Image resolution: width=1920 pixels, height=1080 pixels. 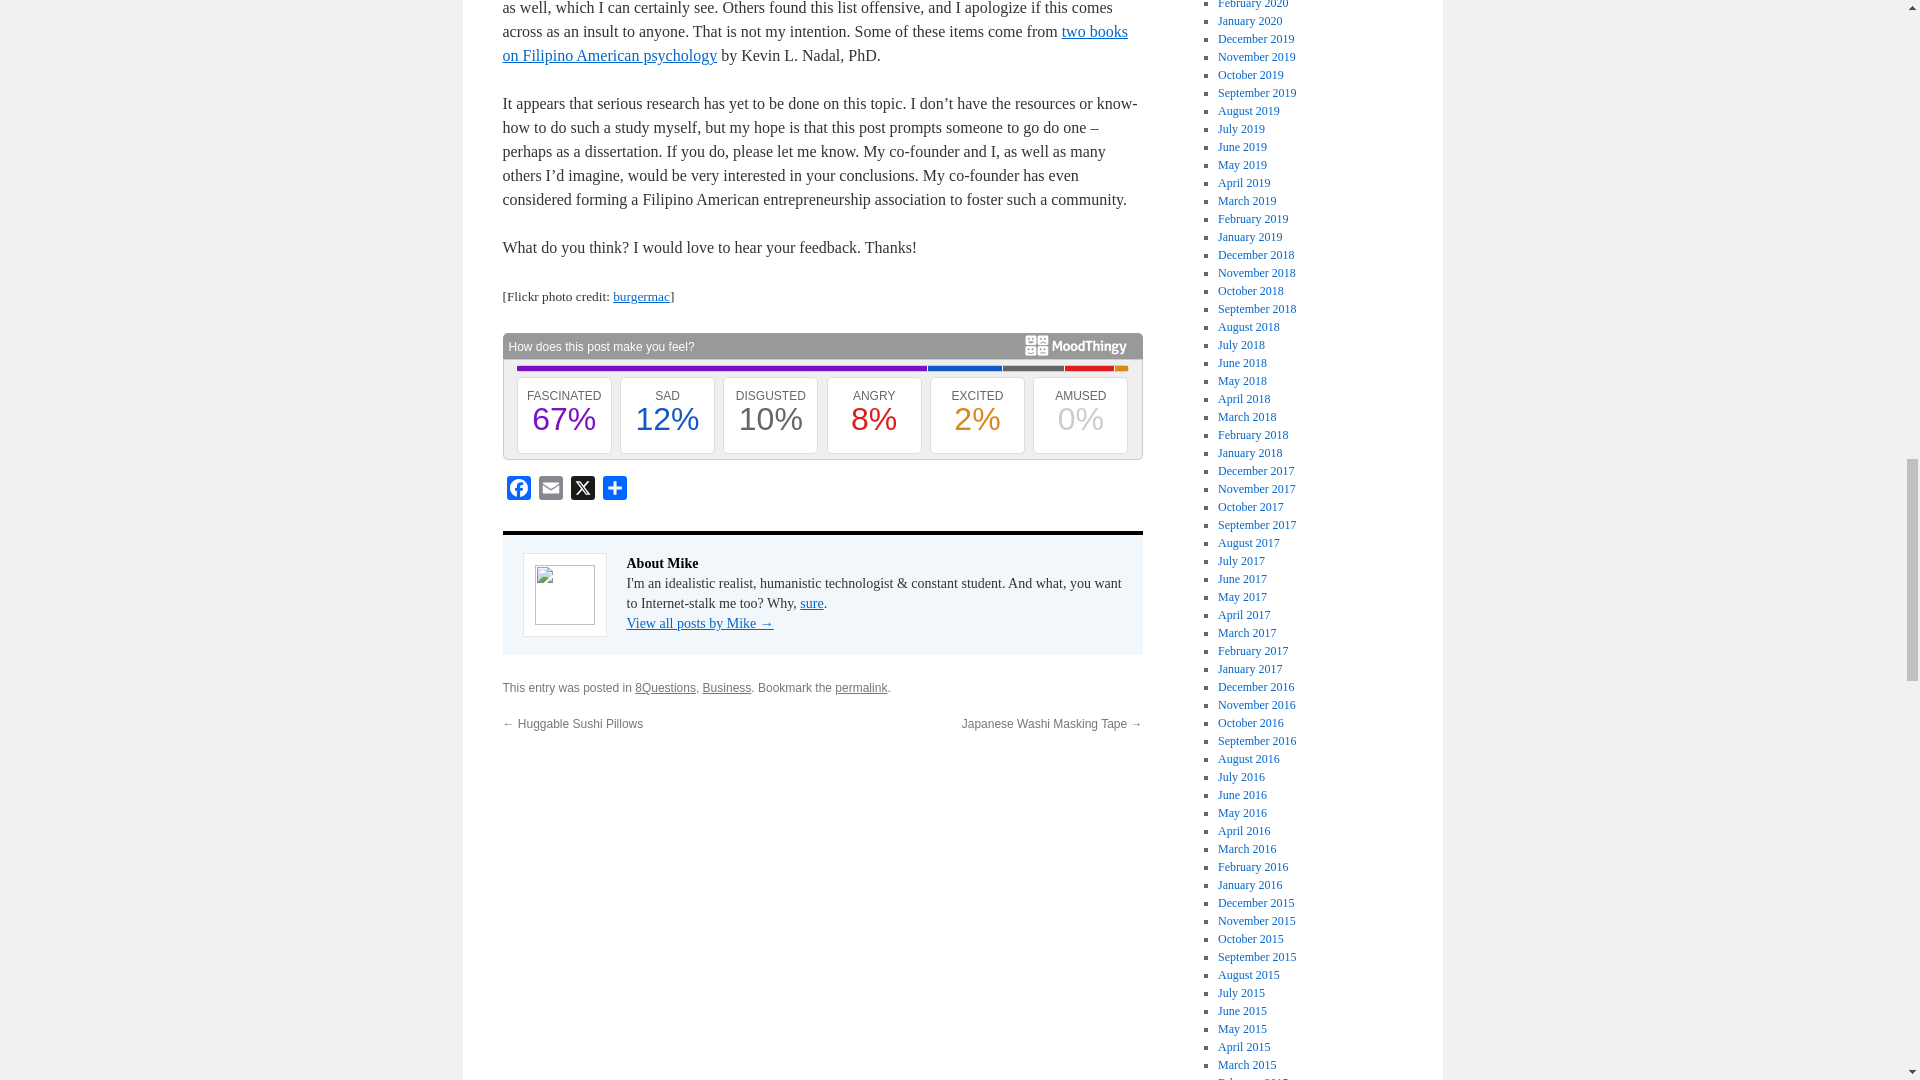 What do you see at coordinates (814, 42) in the screenshot?
I see `two books on Filipino American psychology` at bounding box center [814, 42].